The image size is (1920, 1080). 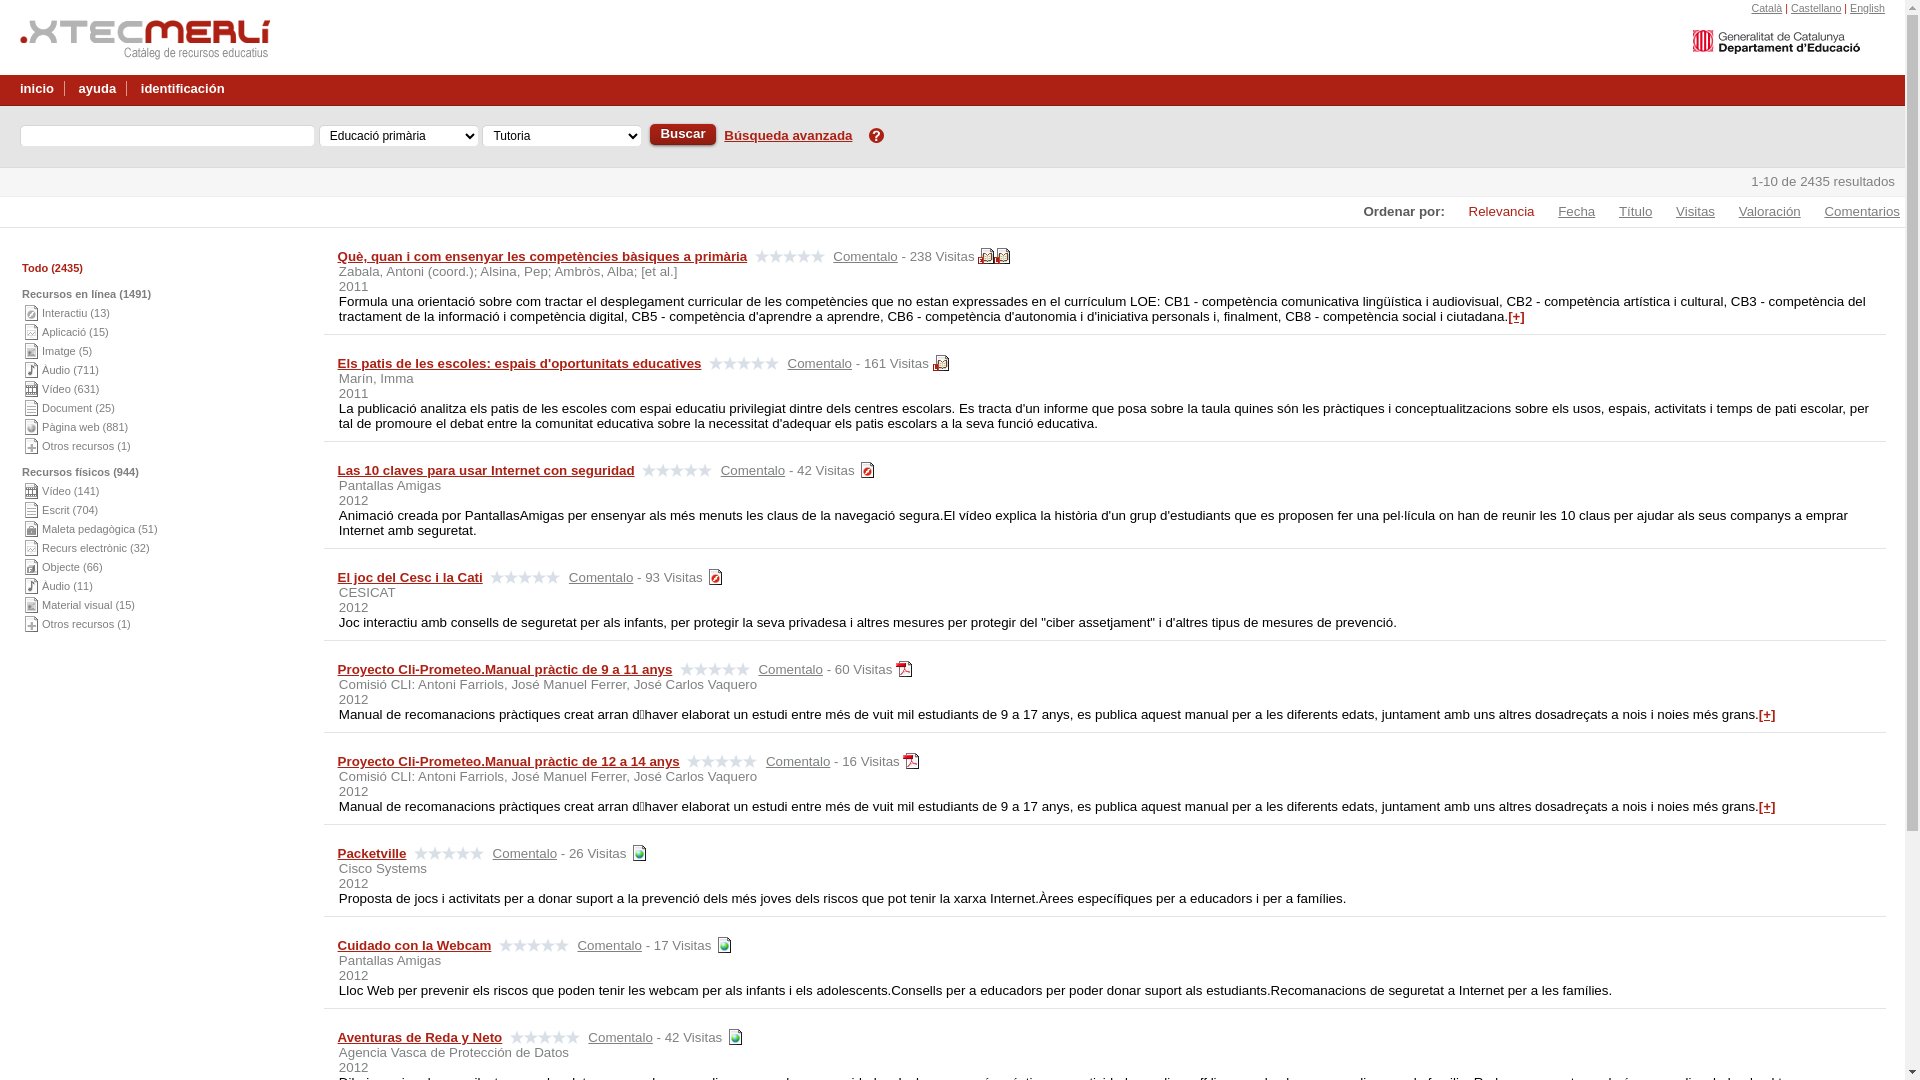 I want to click on Relevancia, so click(x=1492, y=212).